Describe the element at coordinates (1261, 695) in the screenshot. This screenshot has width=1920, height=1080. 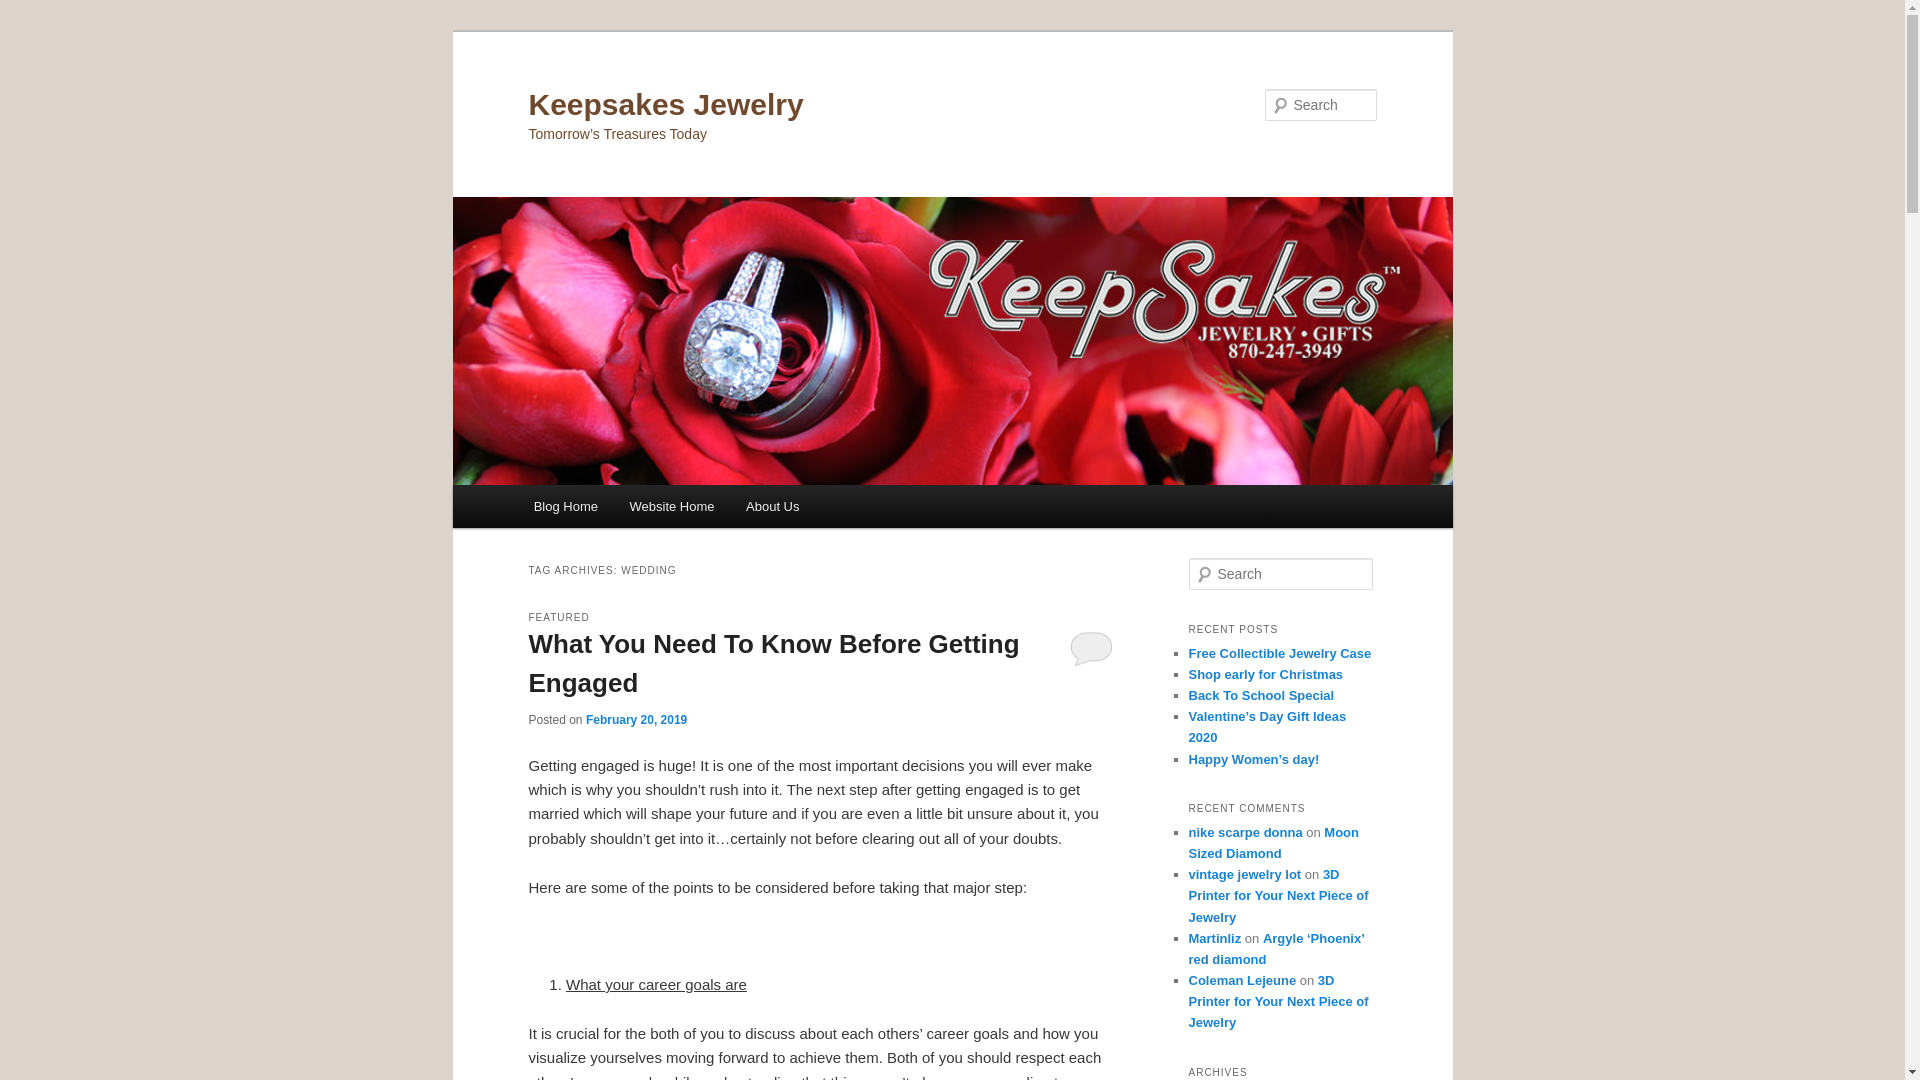
I see `Back To School Special` at that location.